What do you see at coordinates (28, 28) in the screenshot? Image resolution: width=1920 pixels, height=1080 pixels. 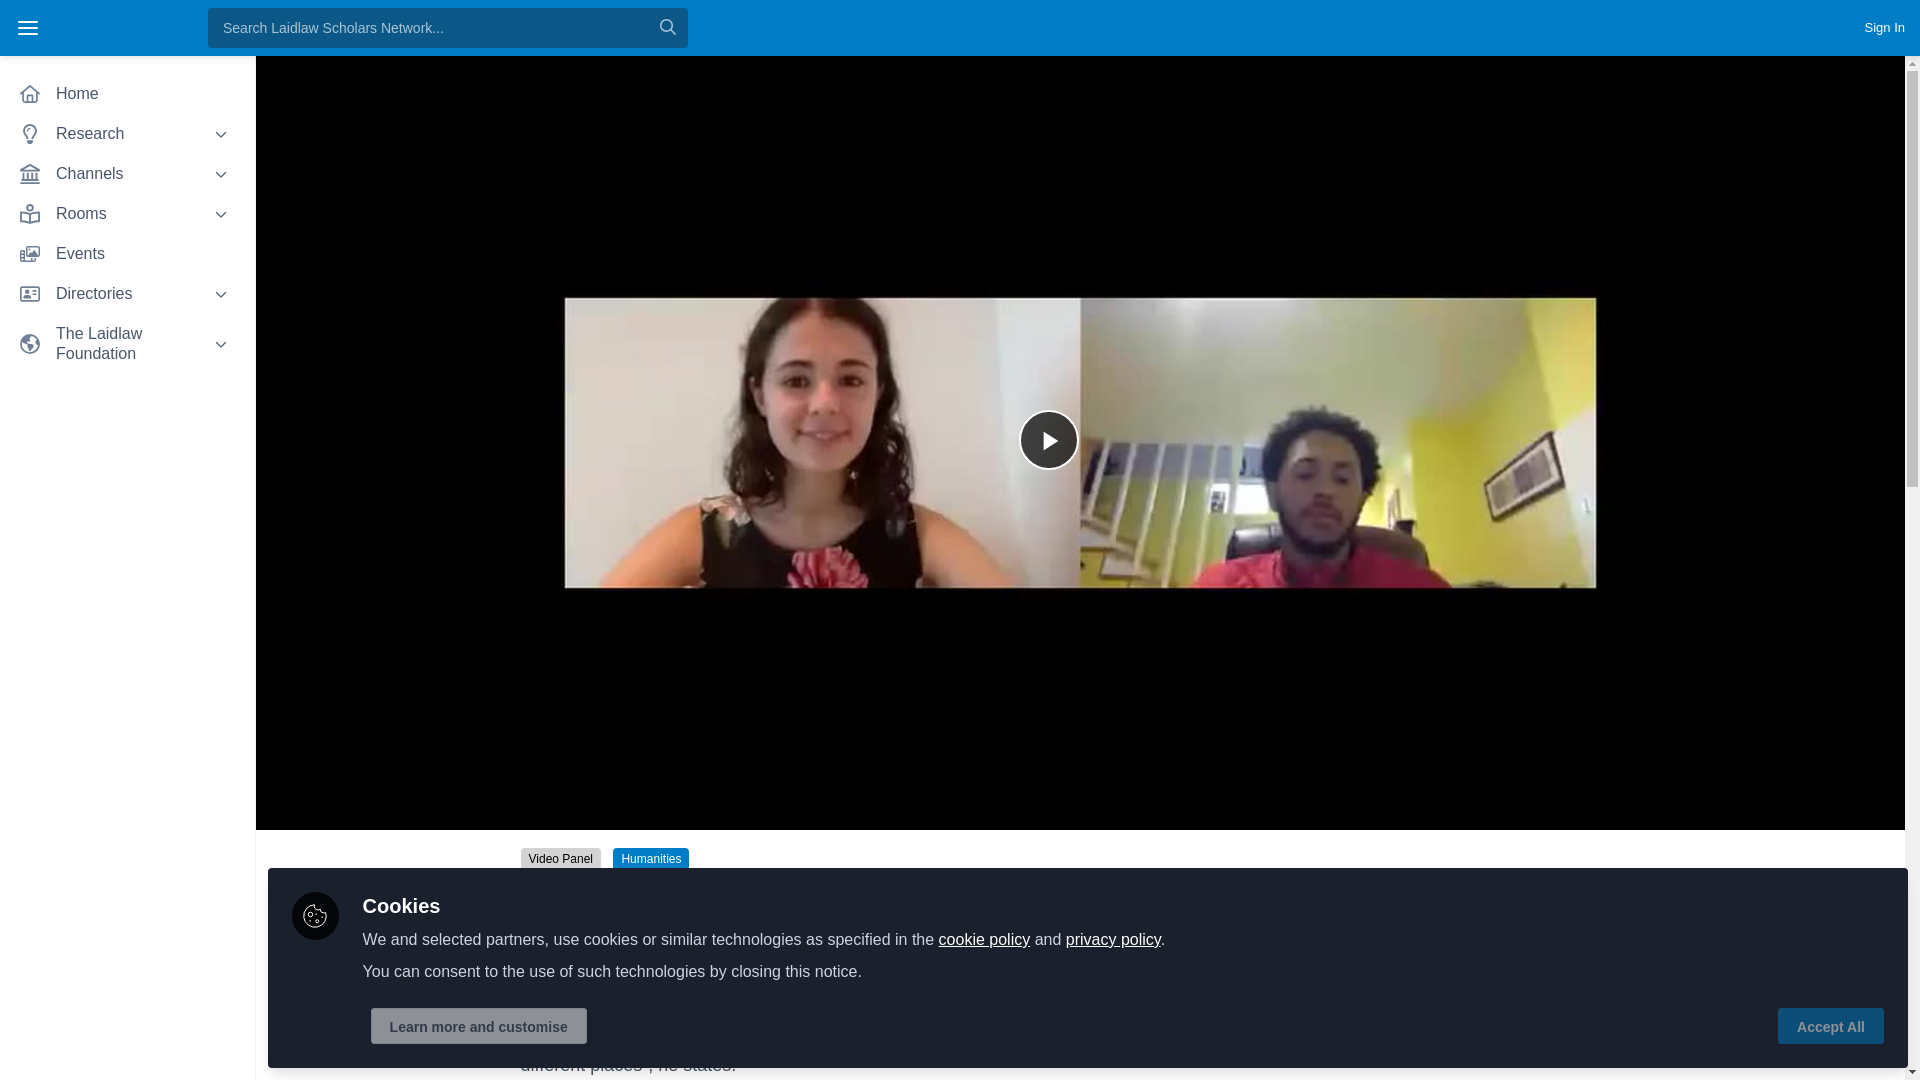 I see `Menu` at bounding box center [28, 28].